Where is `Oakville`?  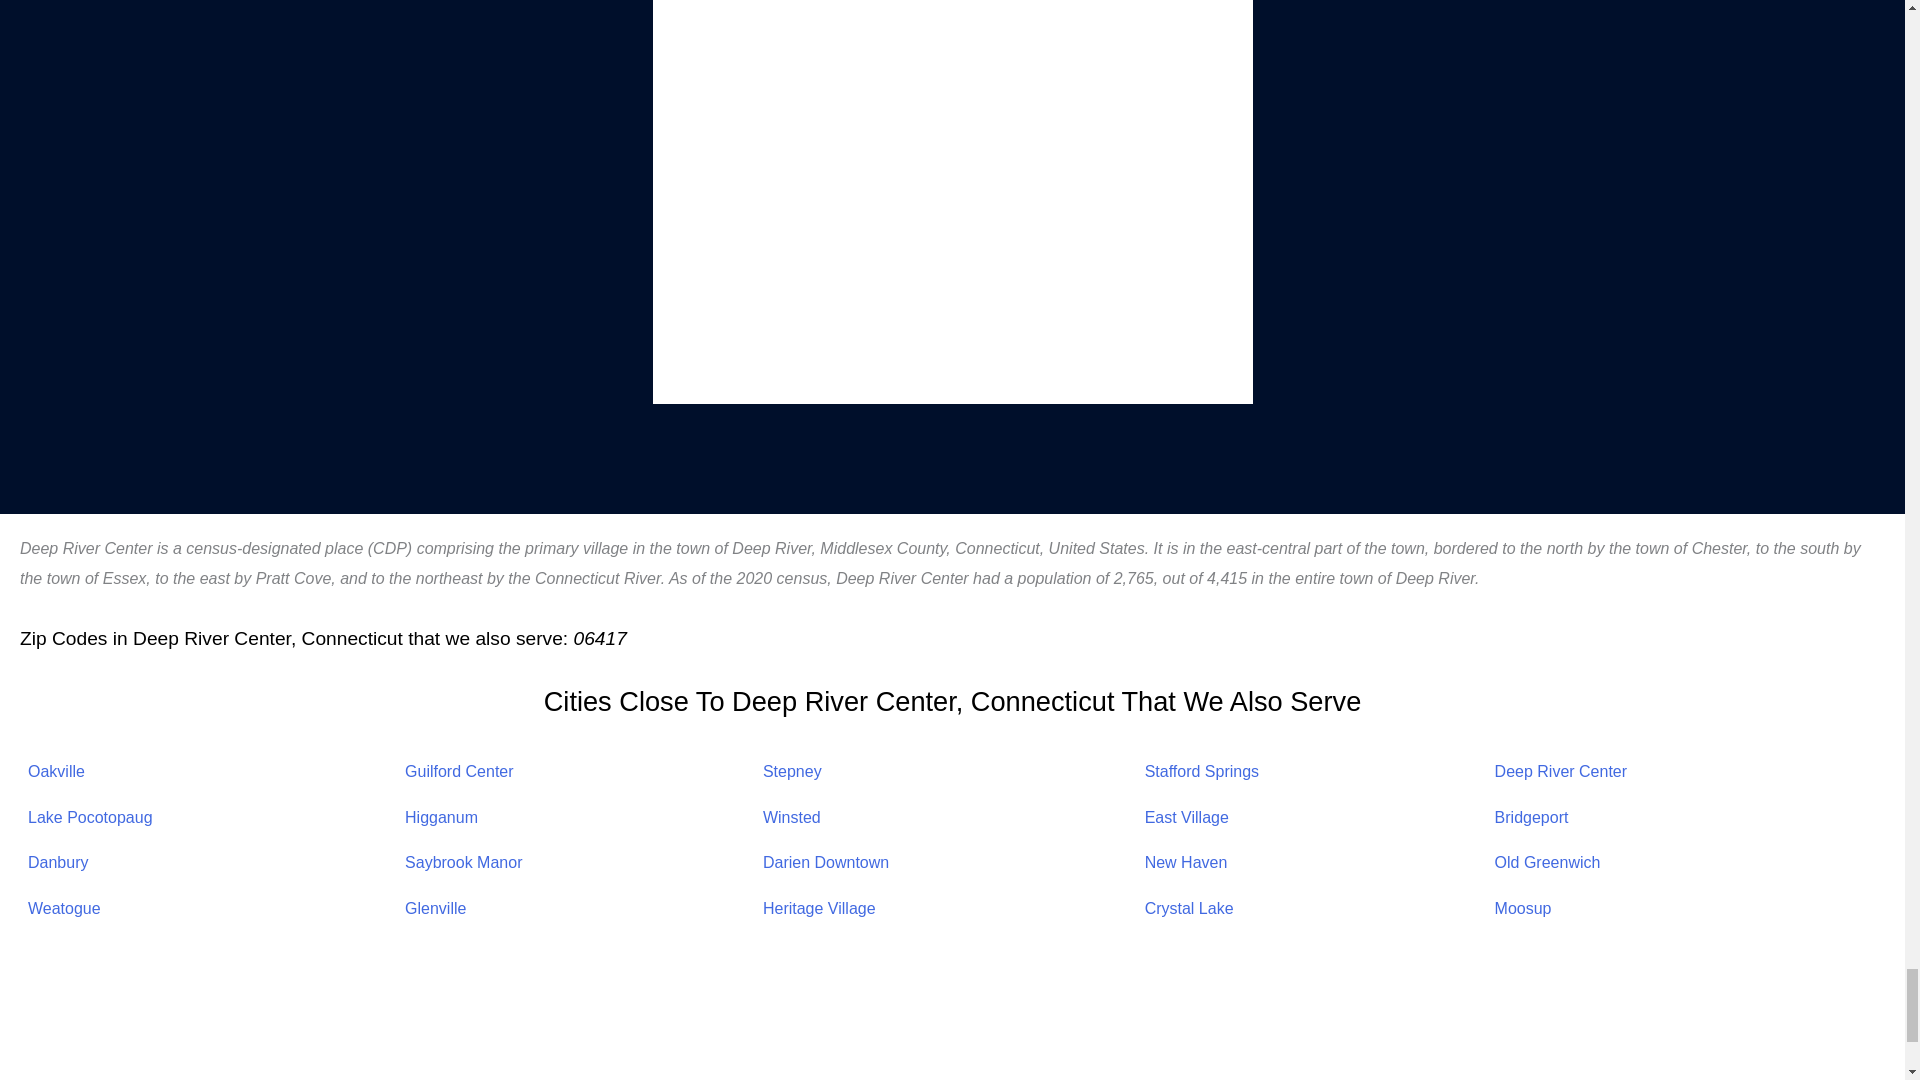 Oakville is located at coordinates (56, 770).